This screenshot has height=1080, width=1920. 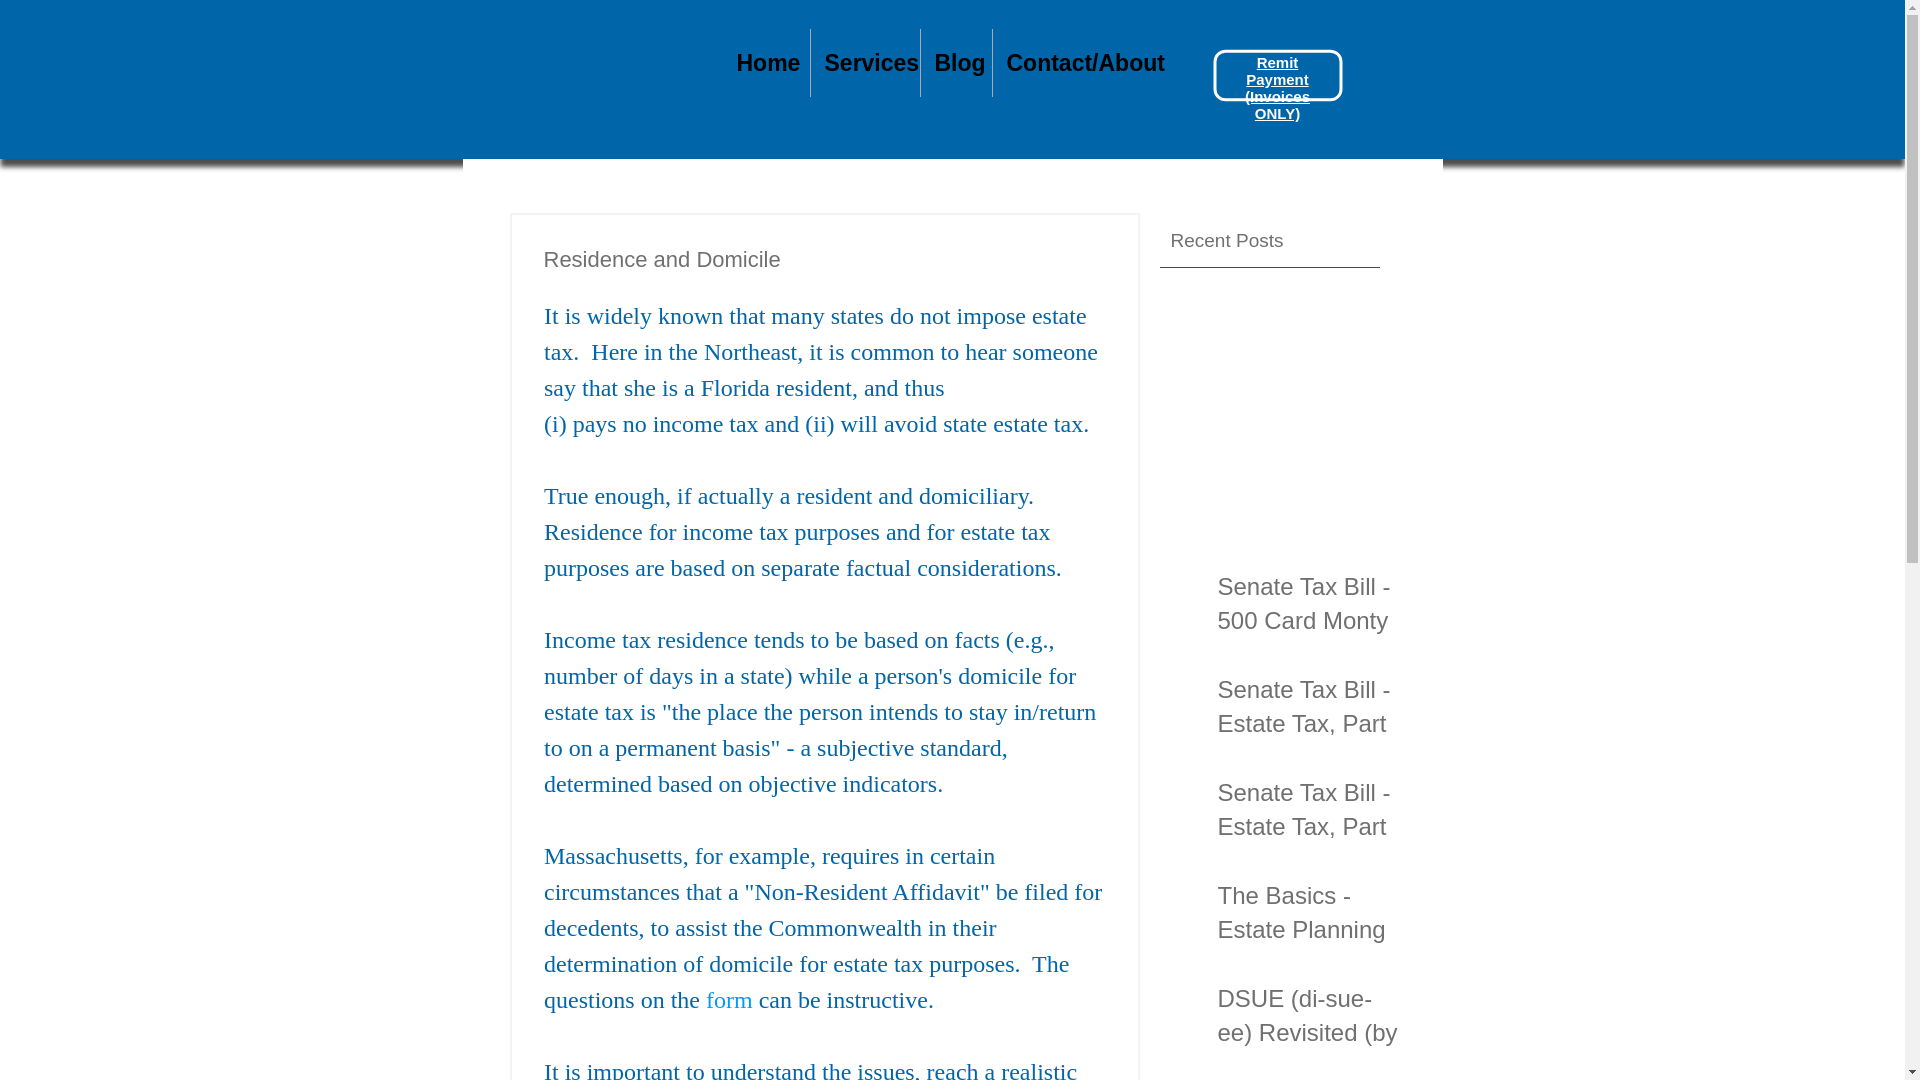 What do you see at coordinates (764, 63) in the screenshot?
I see `Home` at bounding box center [764, 63].